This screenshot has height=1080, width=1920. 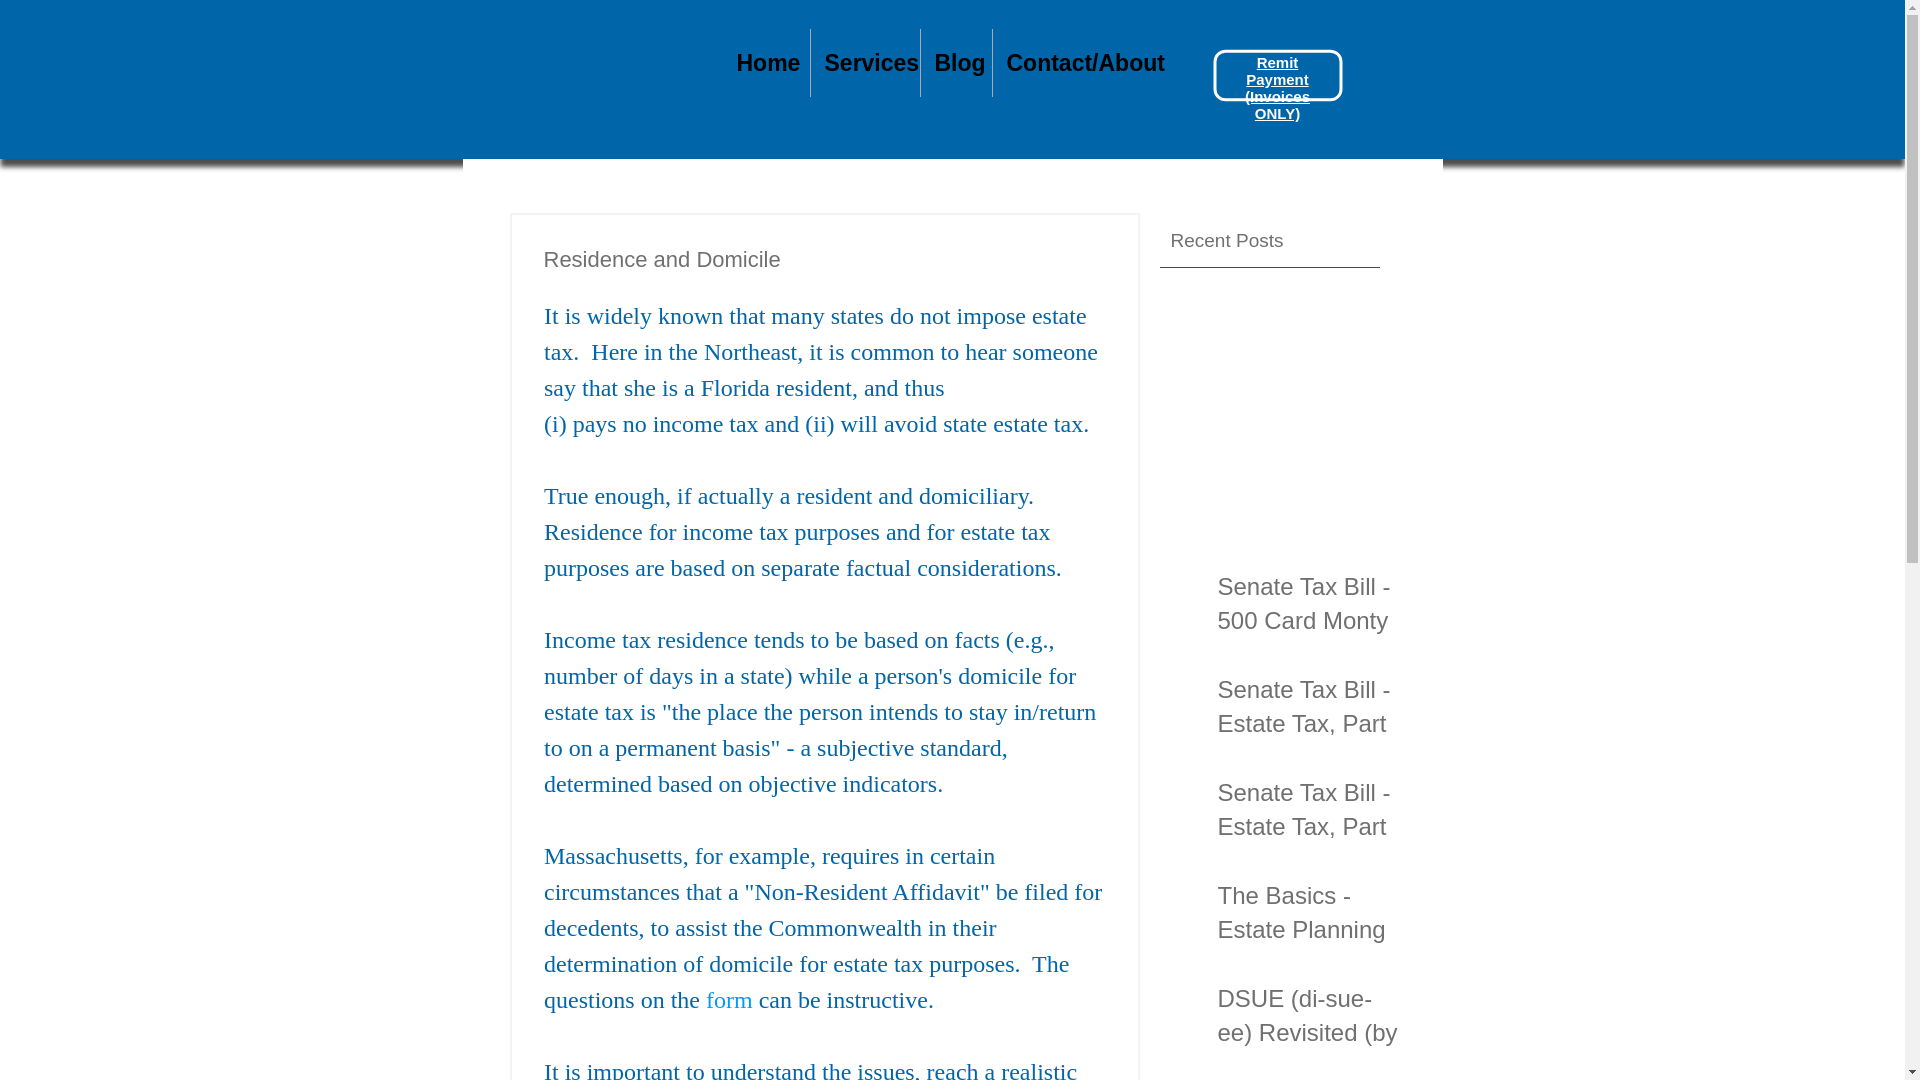 What do you see at coordinates (764, 63) in the screenshot?
I see `Home` at bounding box center [764, 63].